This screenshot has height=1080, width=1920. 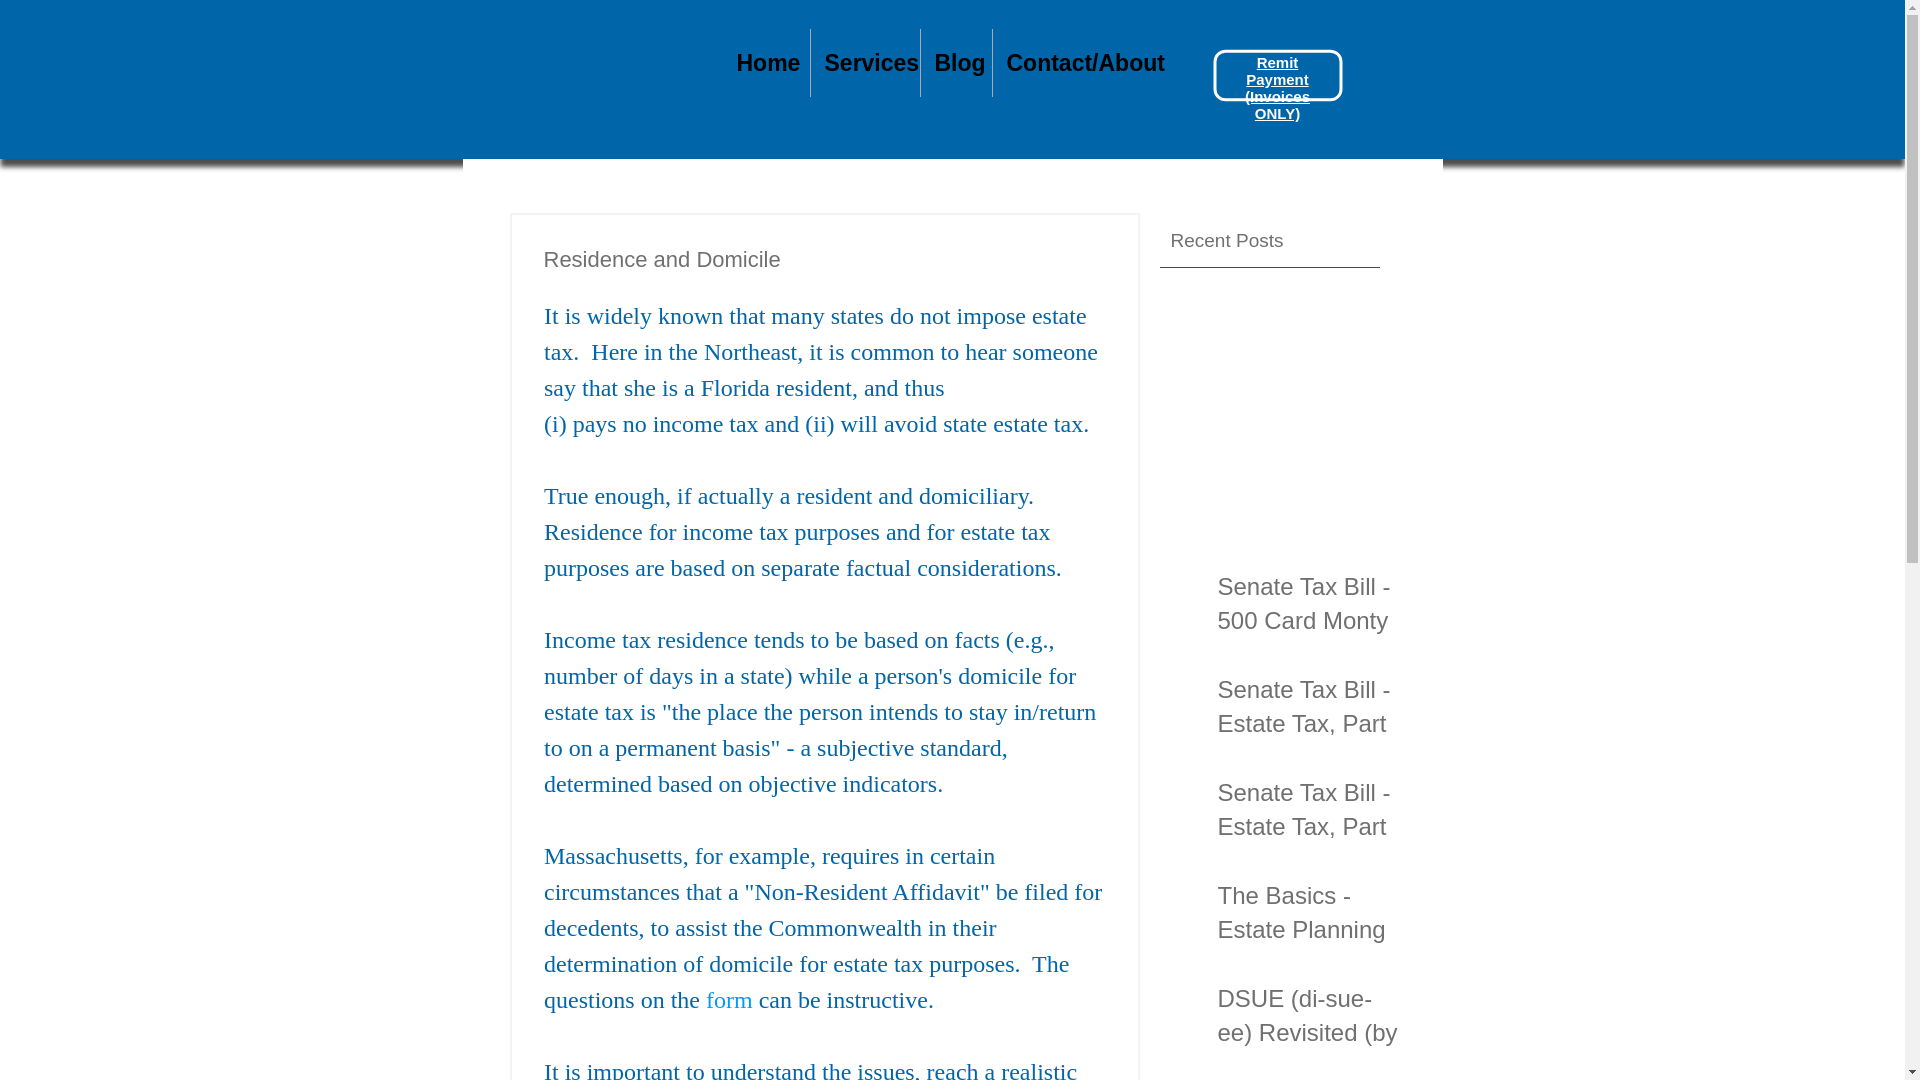 What do you see at coordinates (764, 63) in the screenshot?
I see `Home` at bounding box center [764, 63].